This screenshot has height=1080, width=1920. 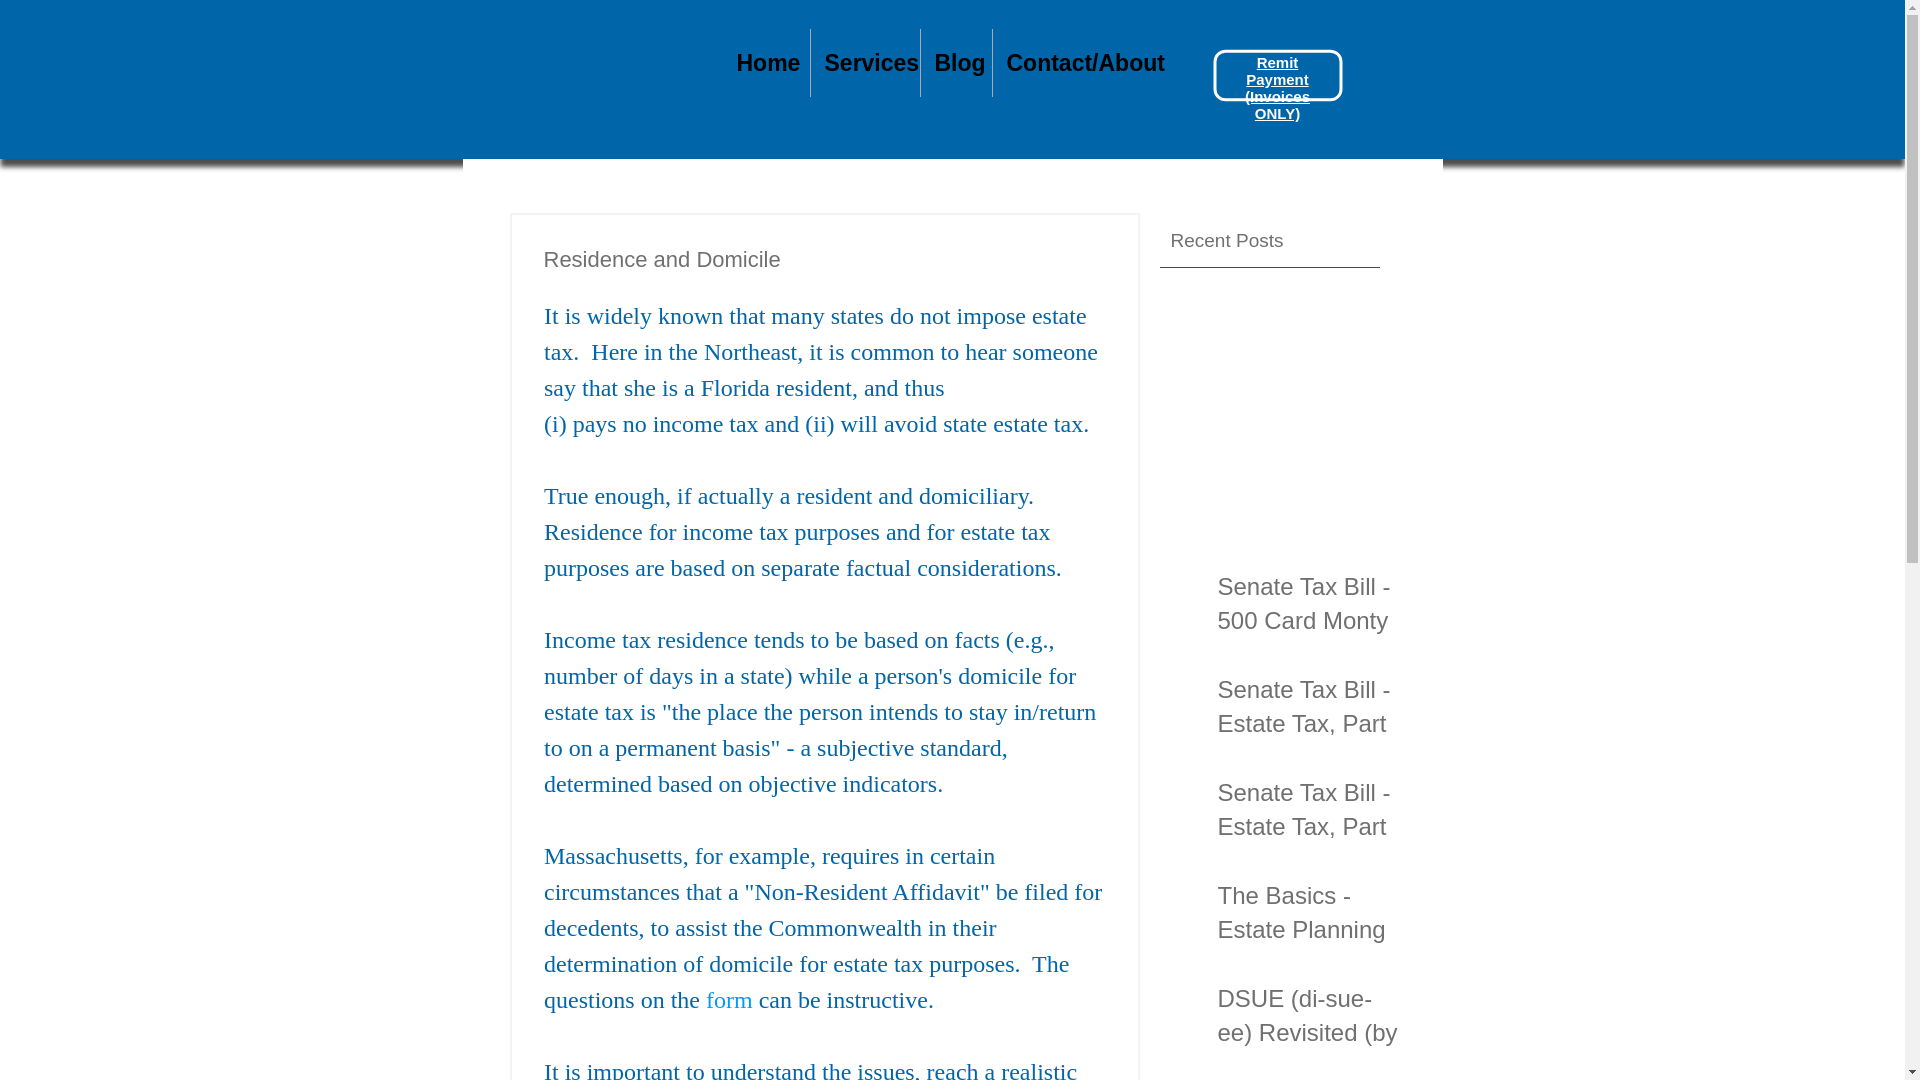 What do you see at coordinates (764, 63) in the screenshot?
I see `Home` at bounding box center [764, 63].